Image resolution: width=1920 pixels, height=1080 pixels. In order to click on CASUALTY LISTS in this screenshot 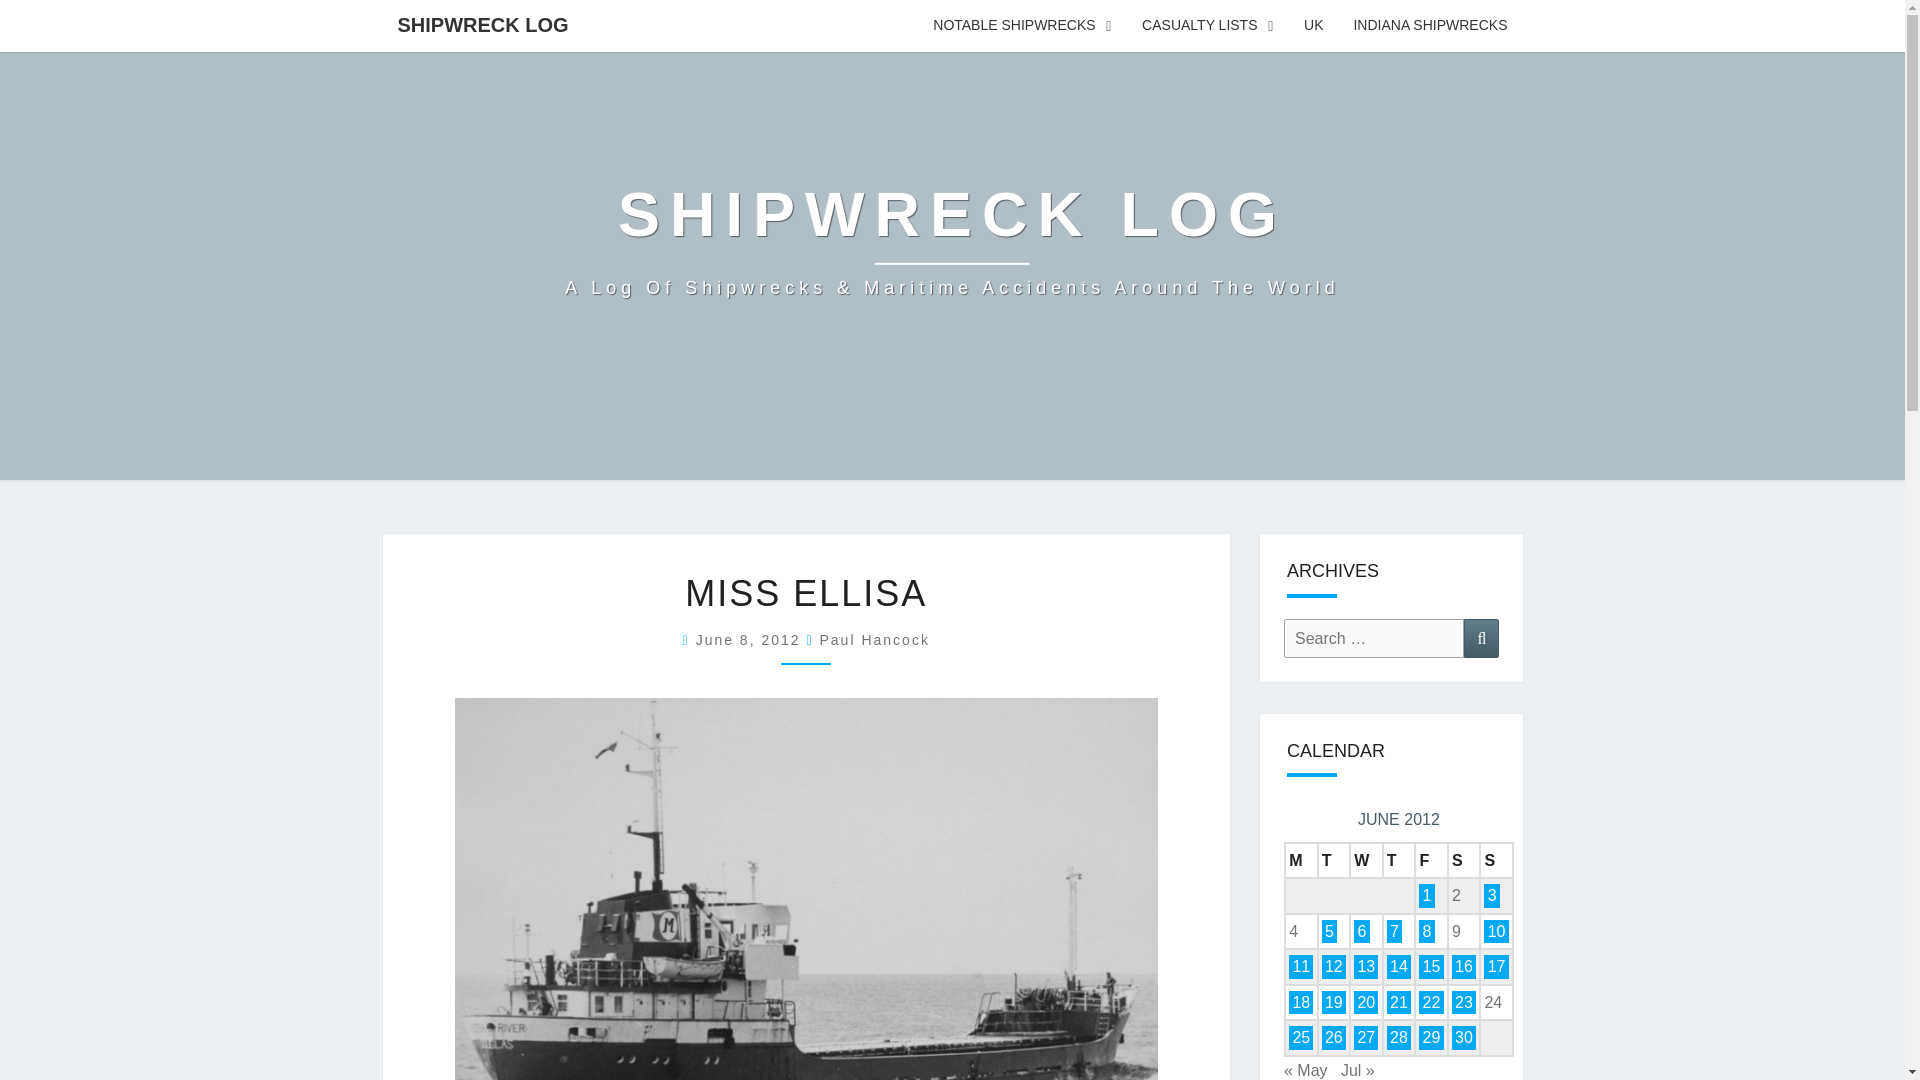, I will do `click(1208, 26)`.